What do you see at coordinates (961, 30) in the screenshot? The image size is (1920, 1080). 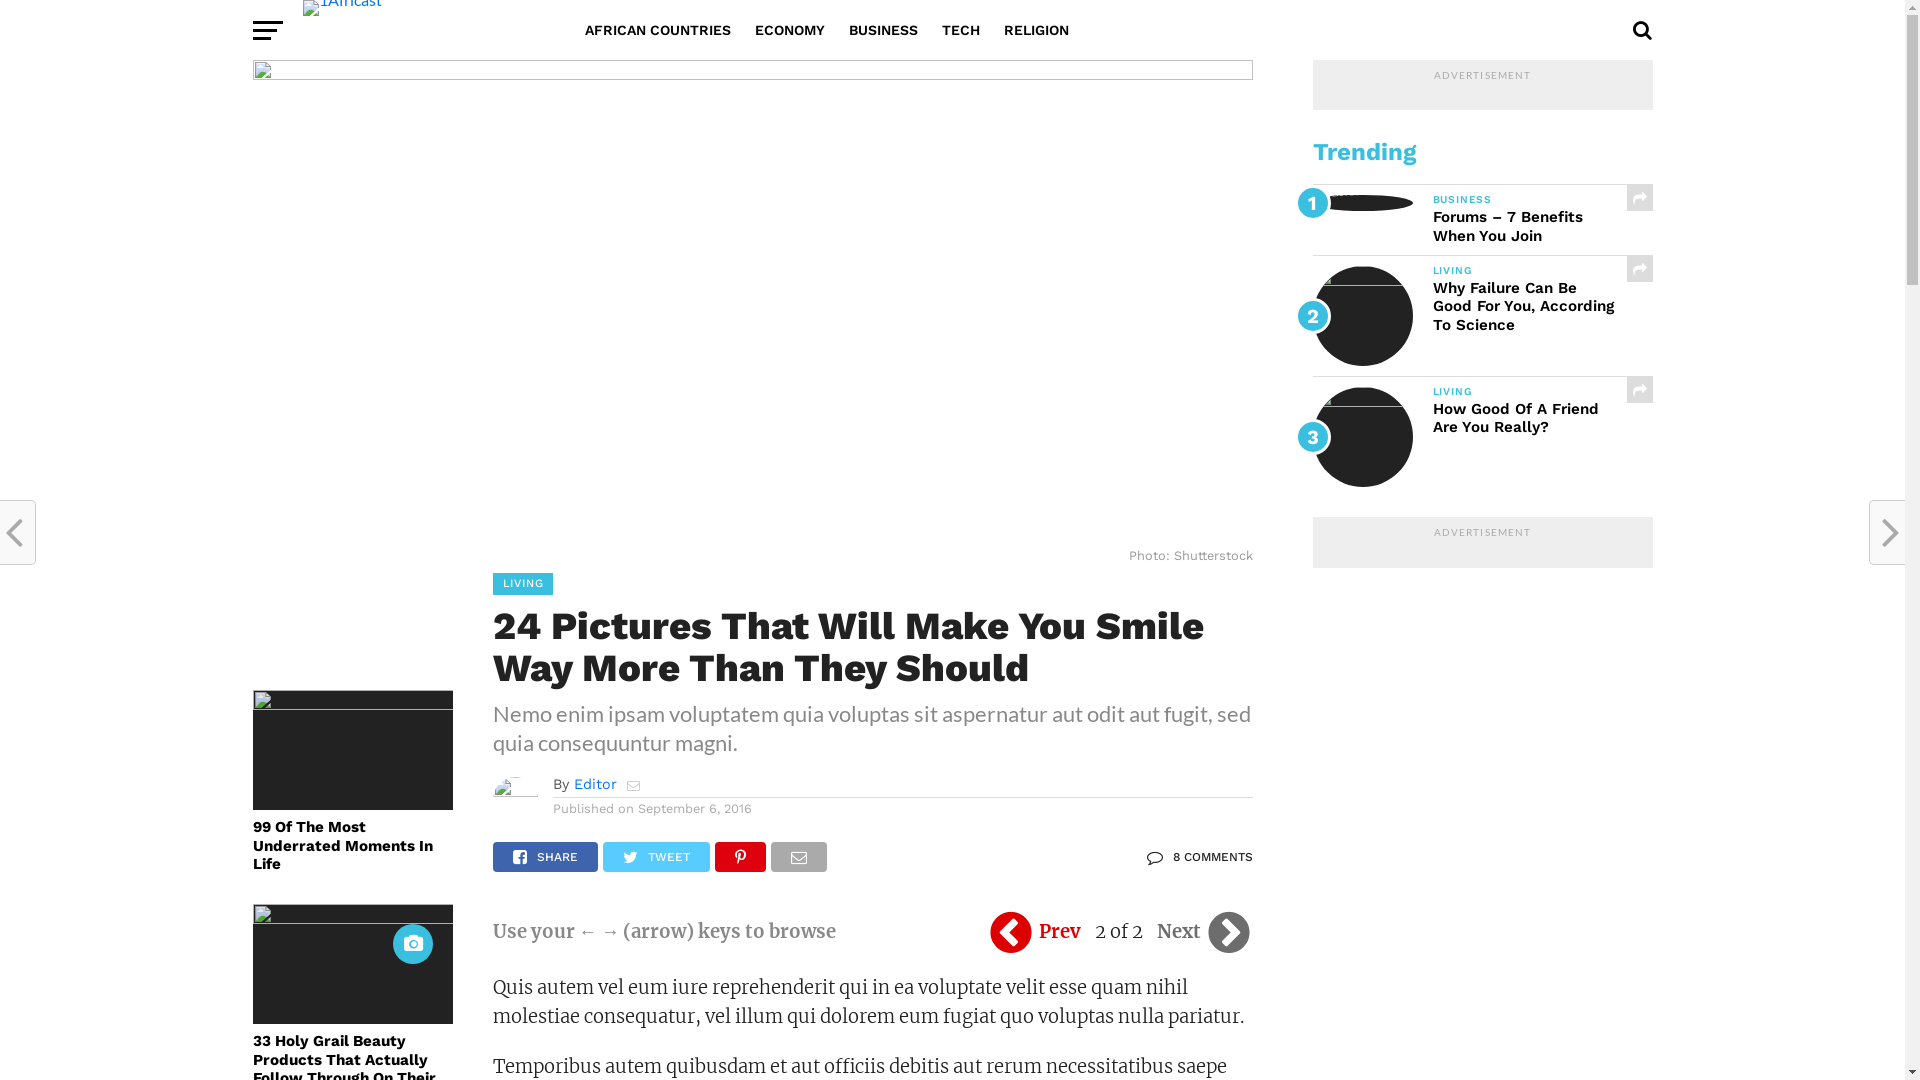 I see `TECH` at bounding box center [961, 30].